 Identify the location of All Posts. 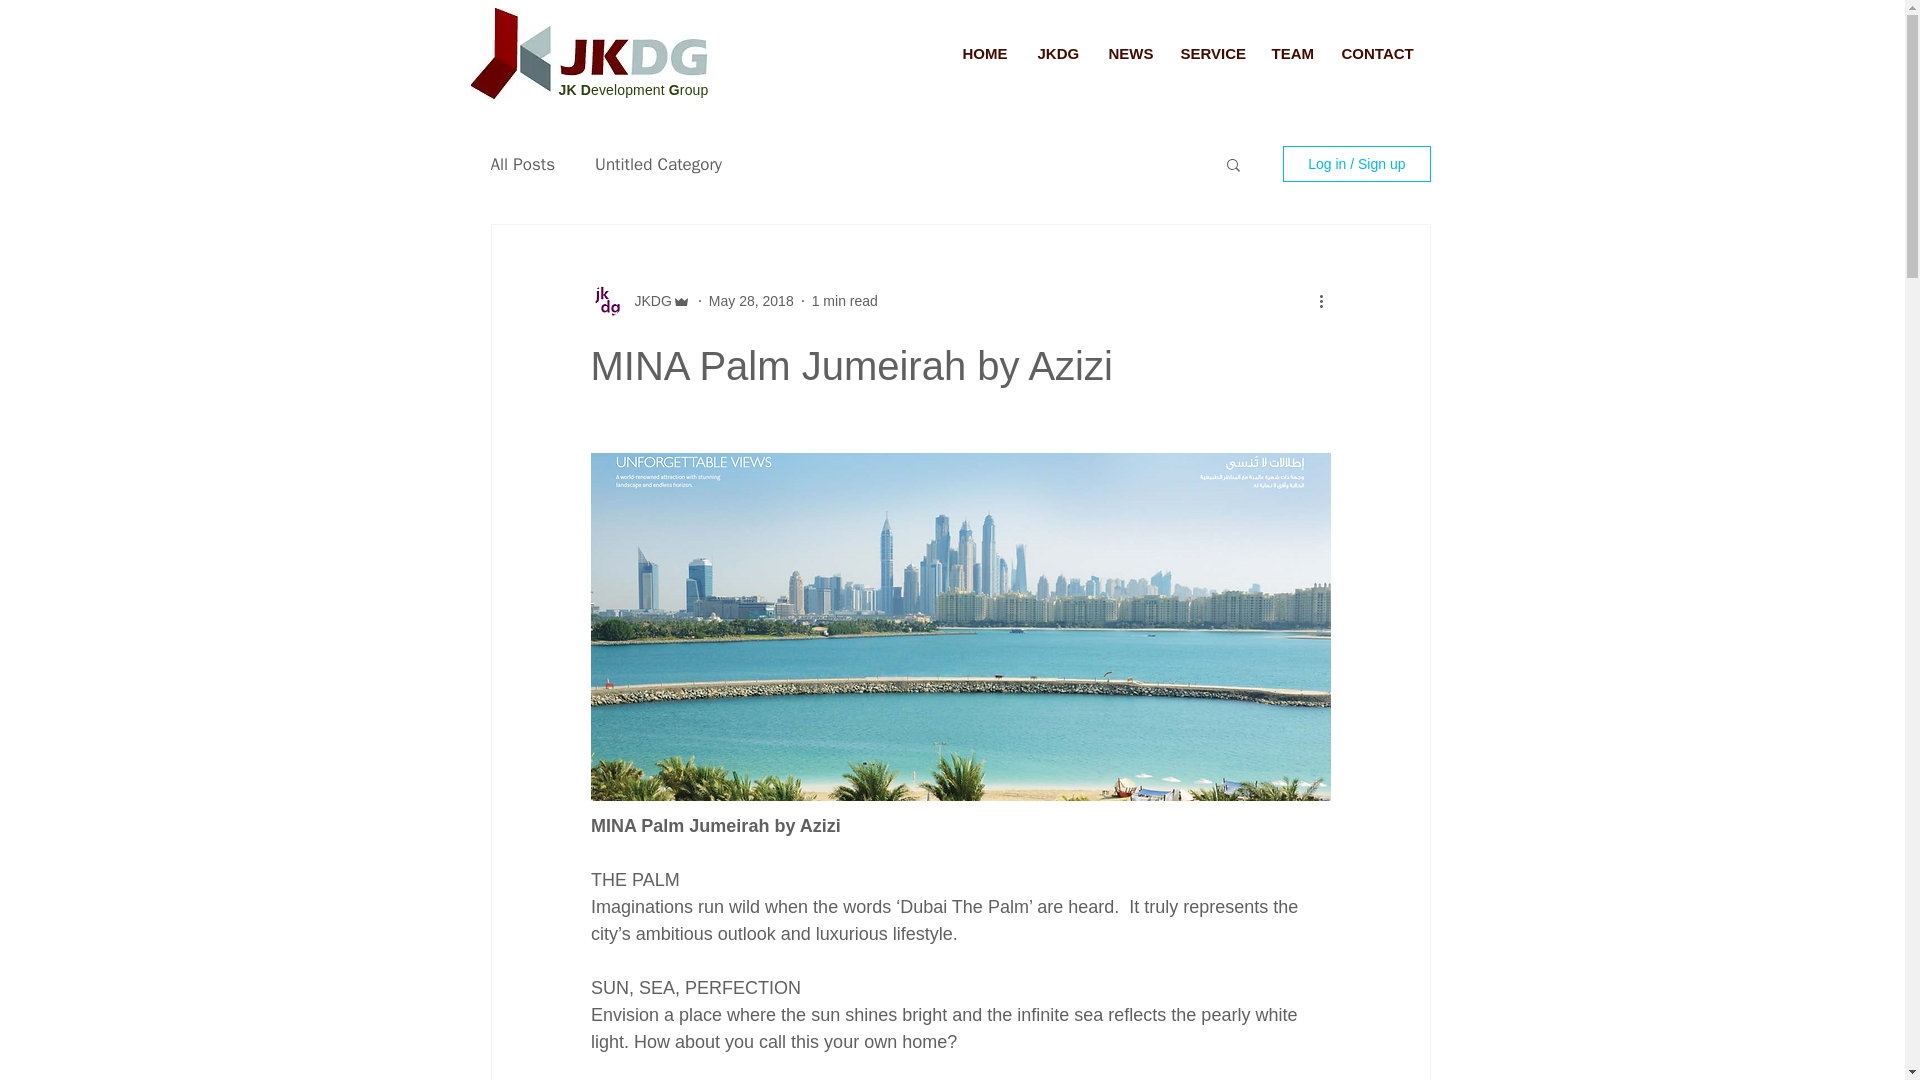
(522, 163).